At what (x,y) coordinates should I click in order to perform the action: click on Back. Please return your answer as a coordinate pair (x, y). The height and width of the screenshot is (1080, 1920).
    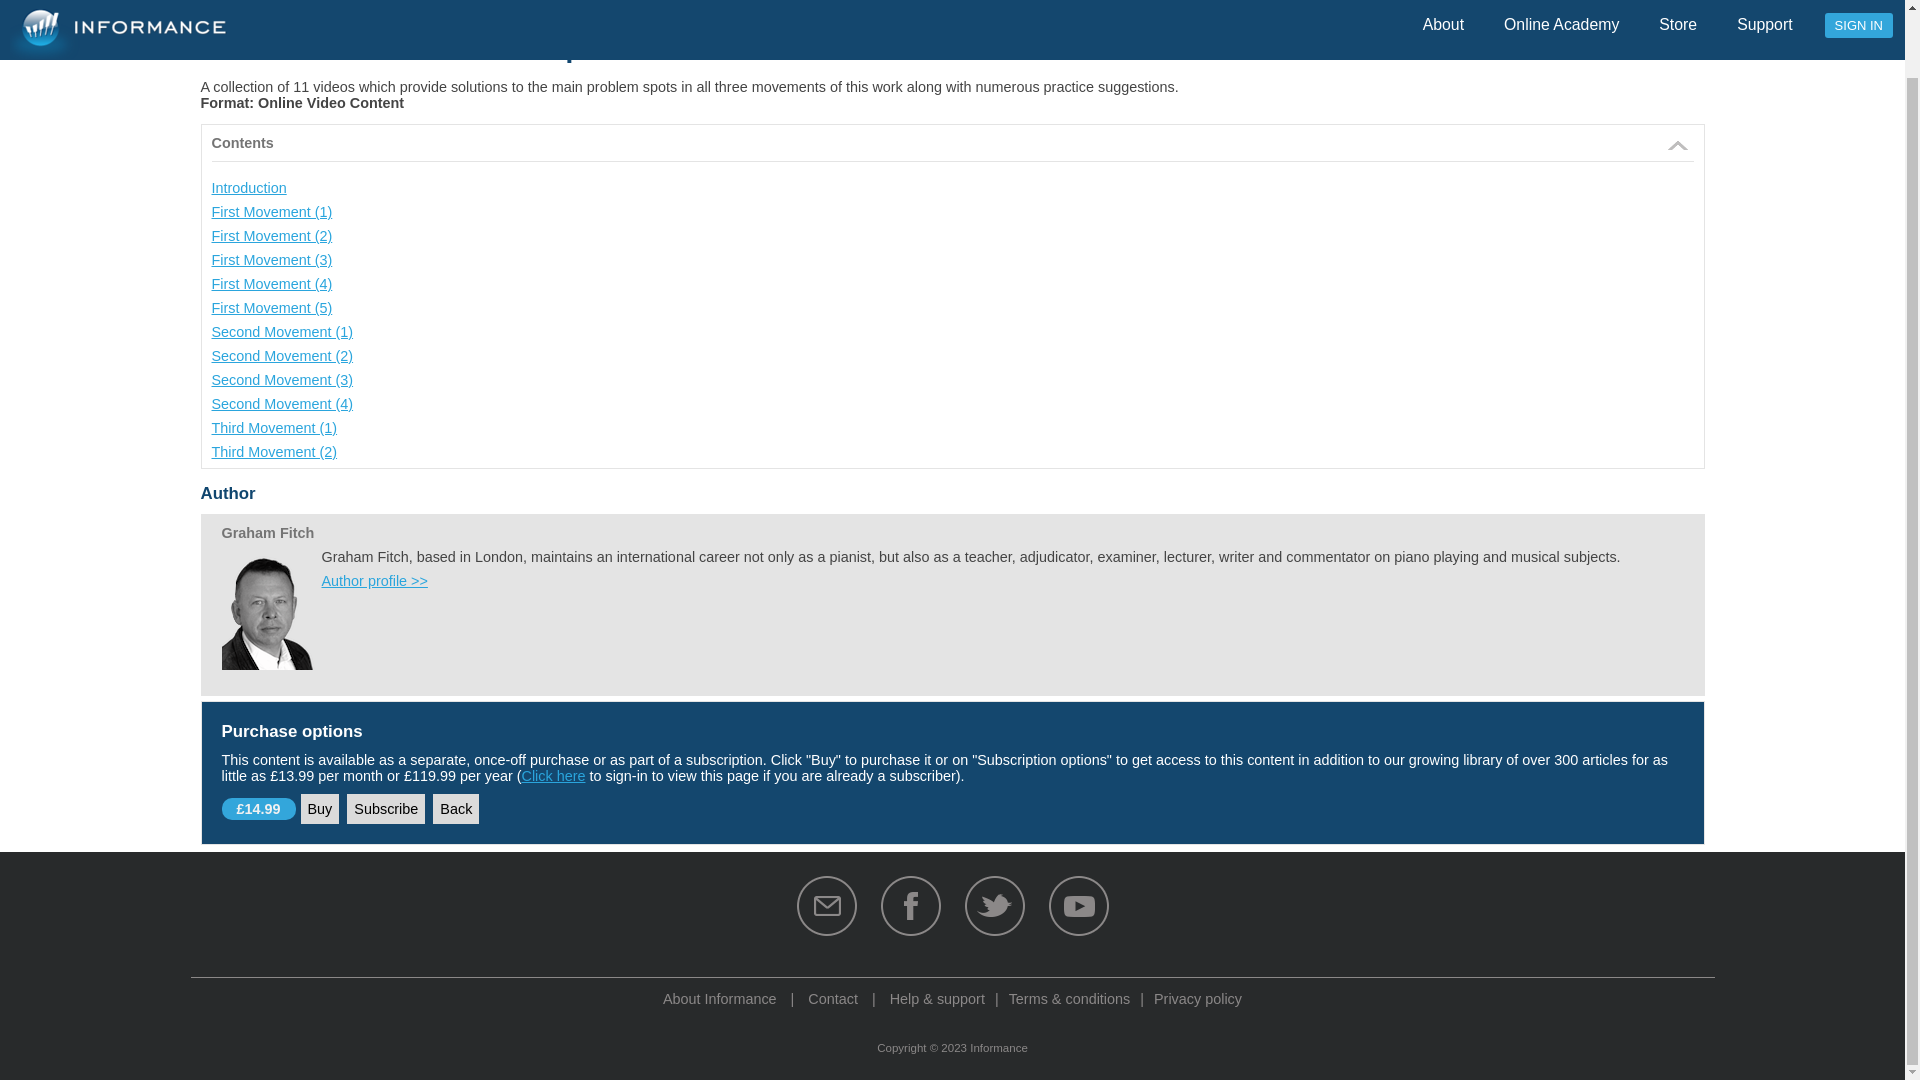
    Looking at the image, I should click on (456, 808).